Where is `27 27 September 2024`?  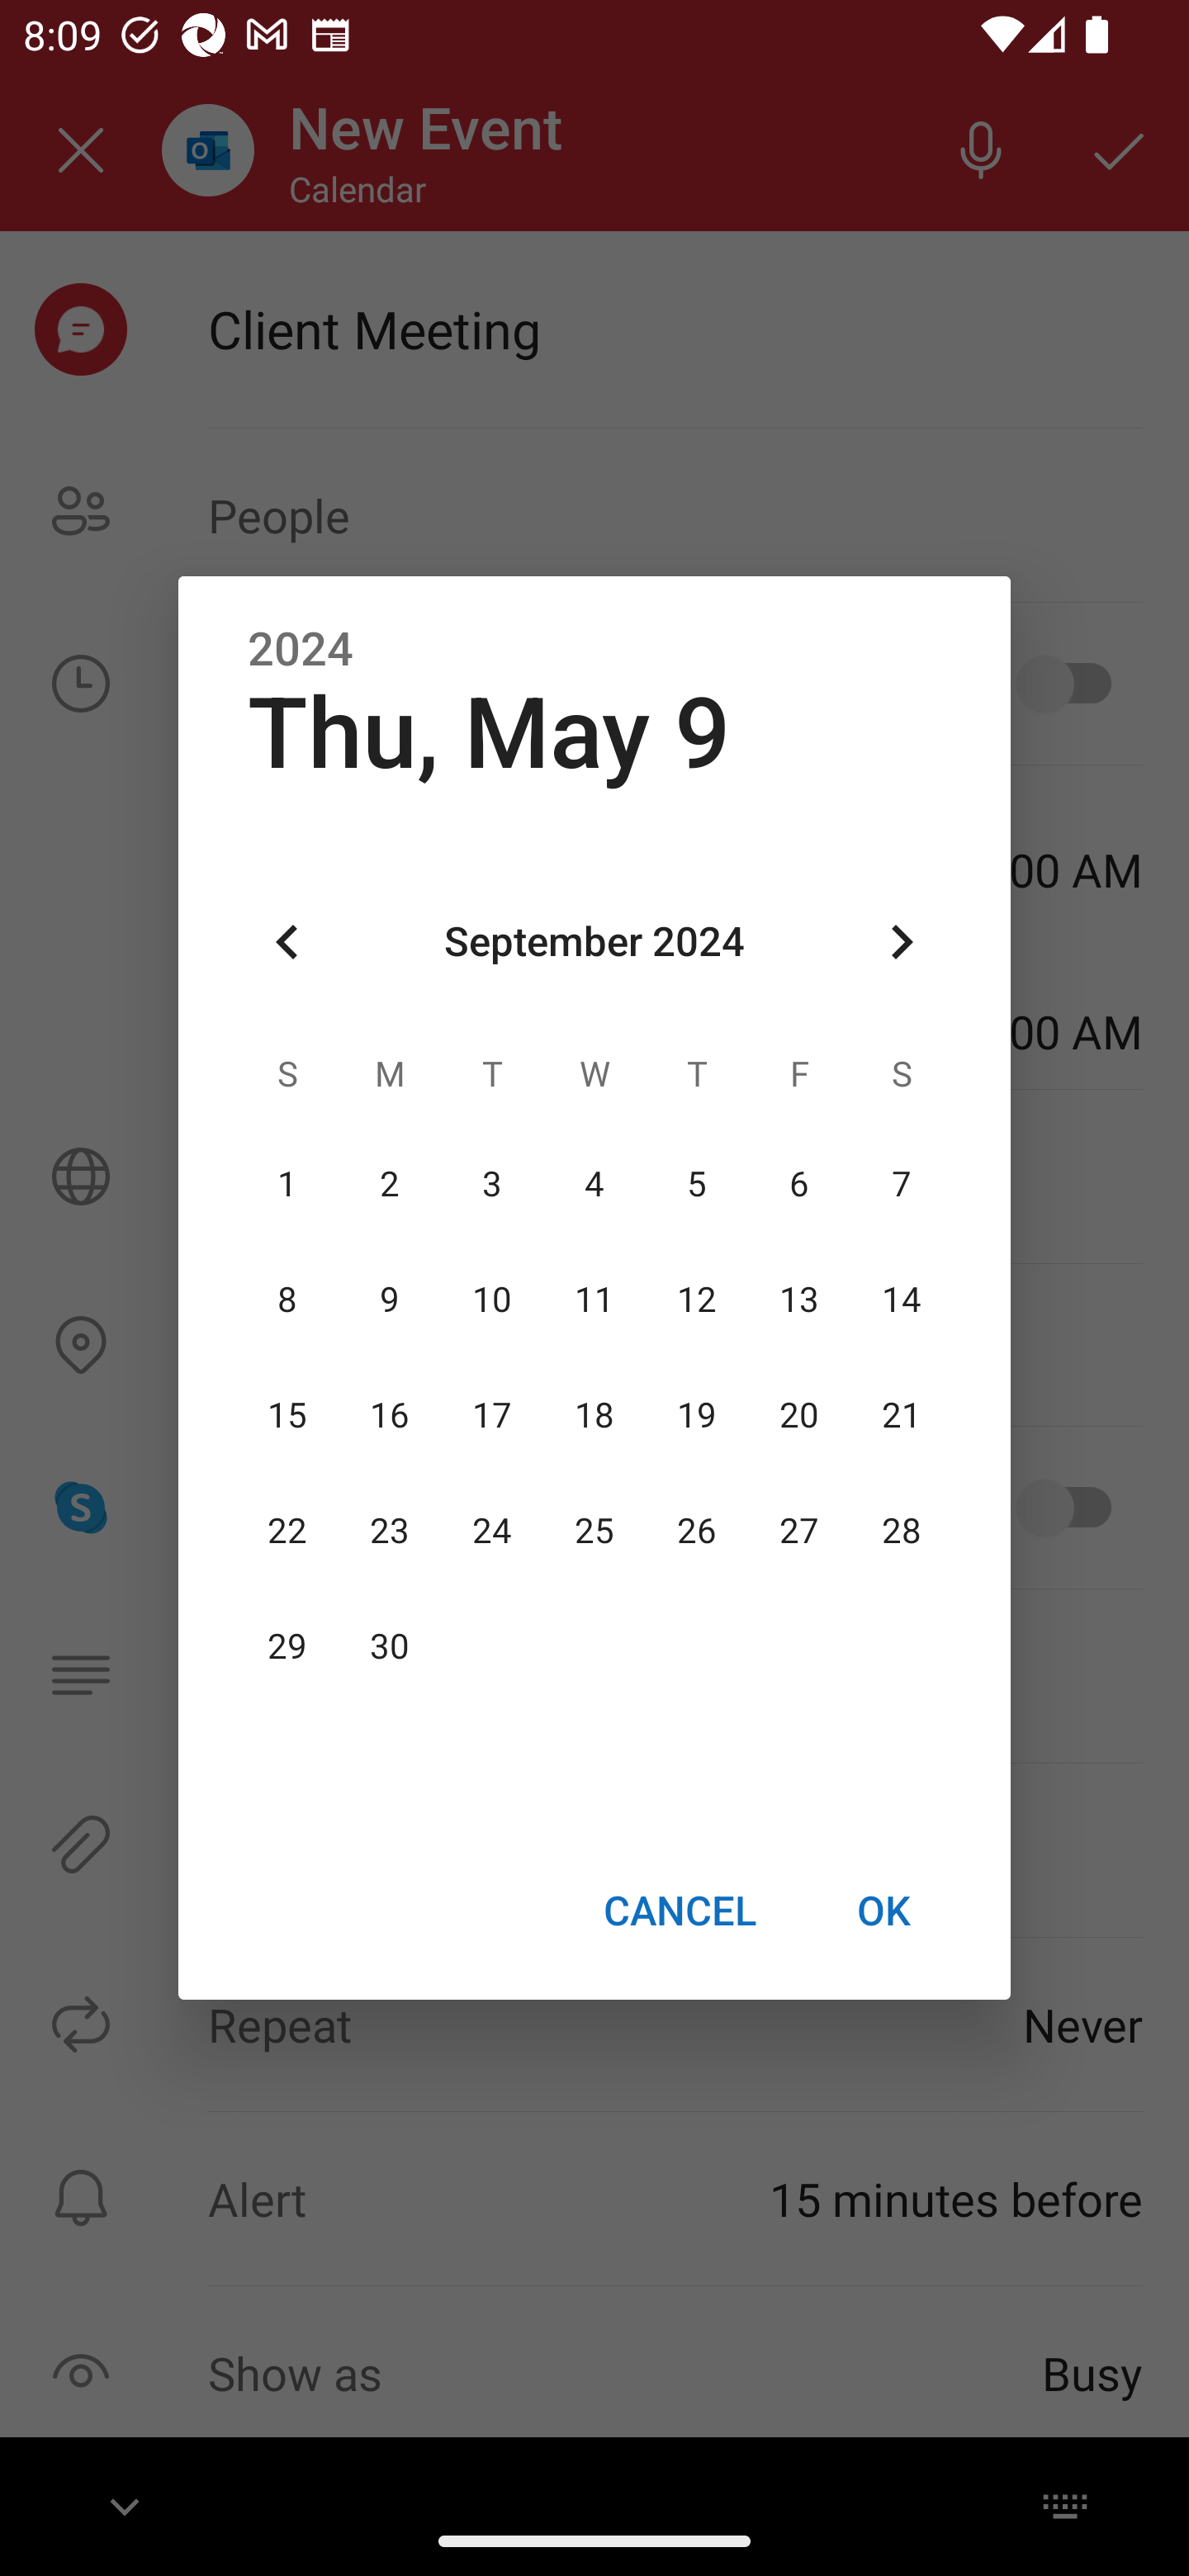
27 27 September 2024 is located at coordinates (798, 1531).